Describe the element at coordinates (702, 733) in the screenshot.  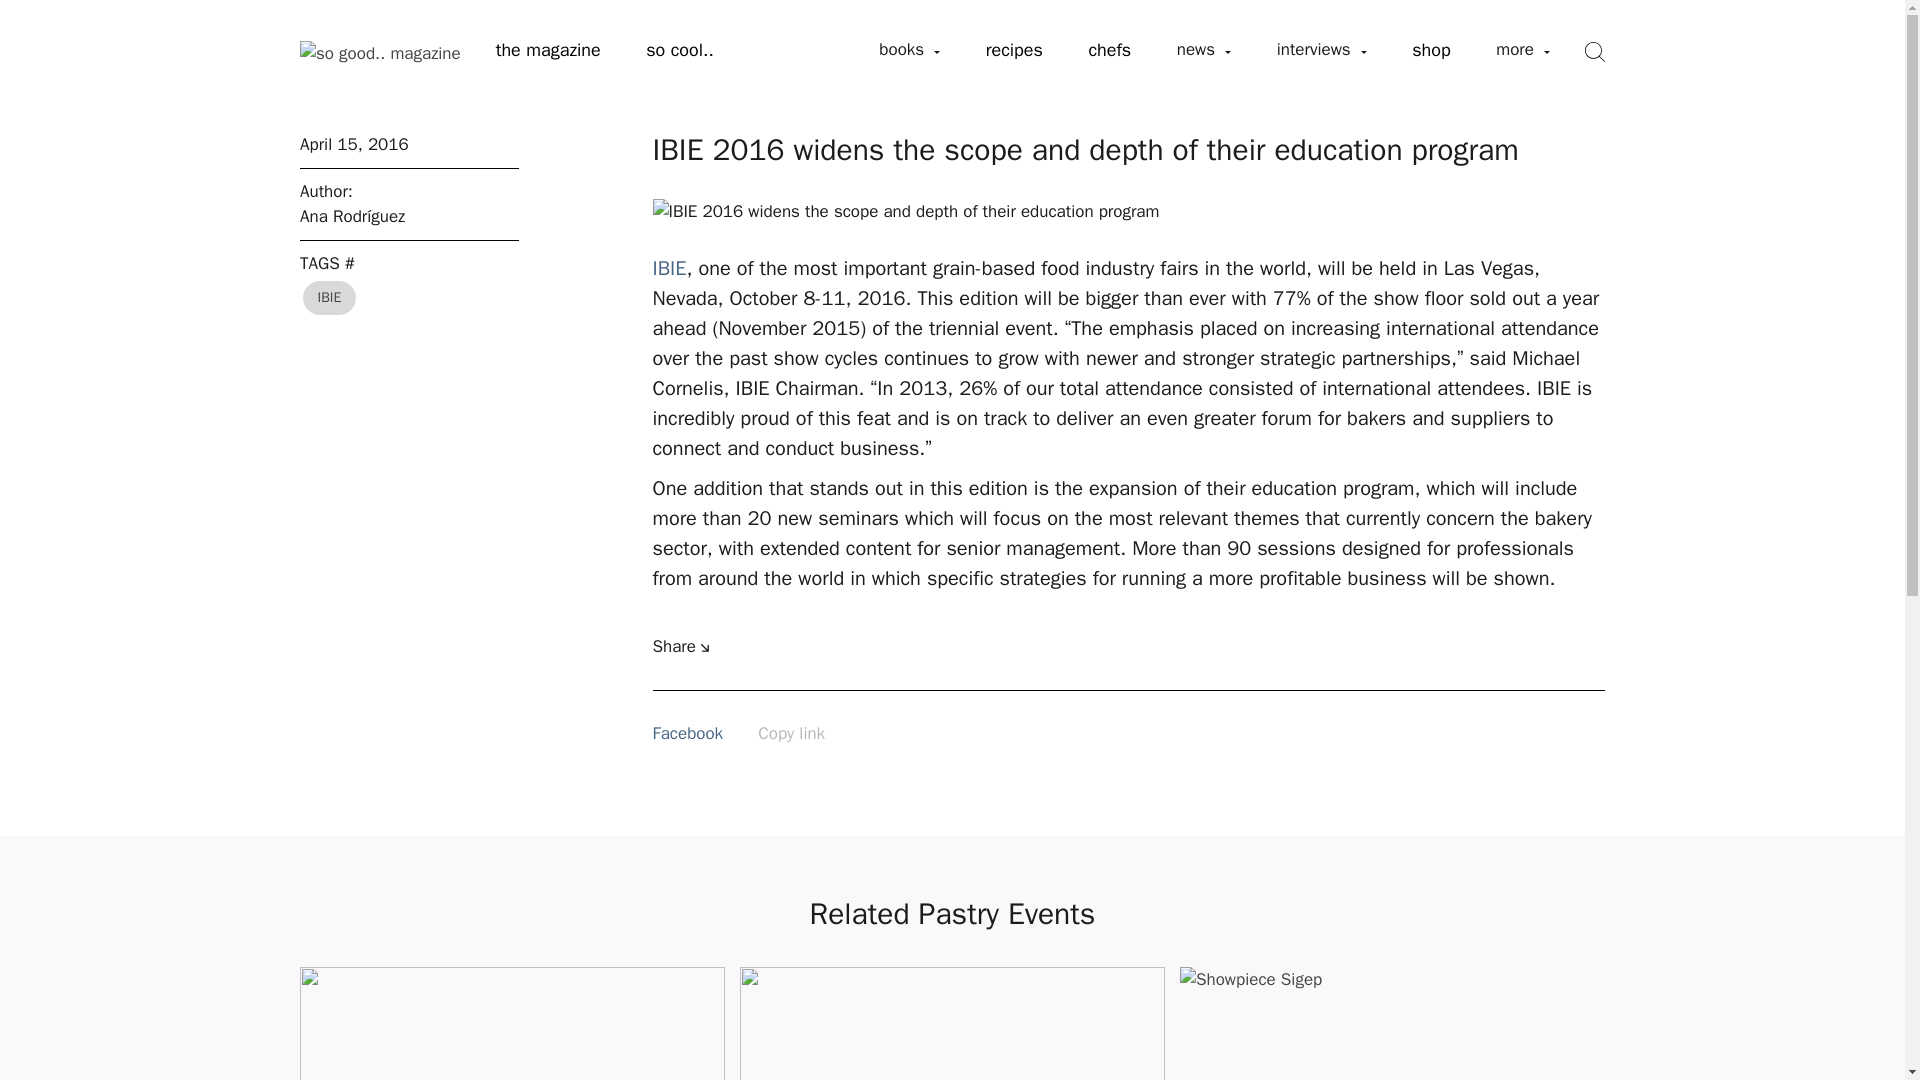
I see `Facebook` at that location.